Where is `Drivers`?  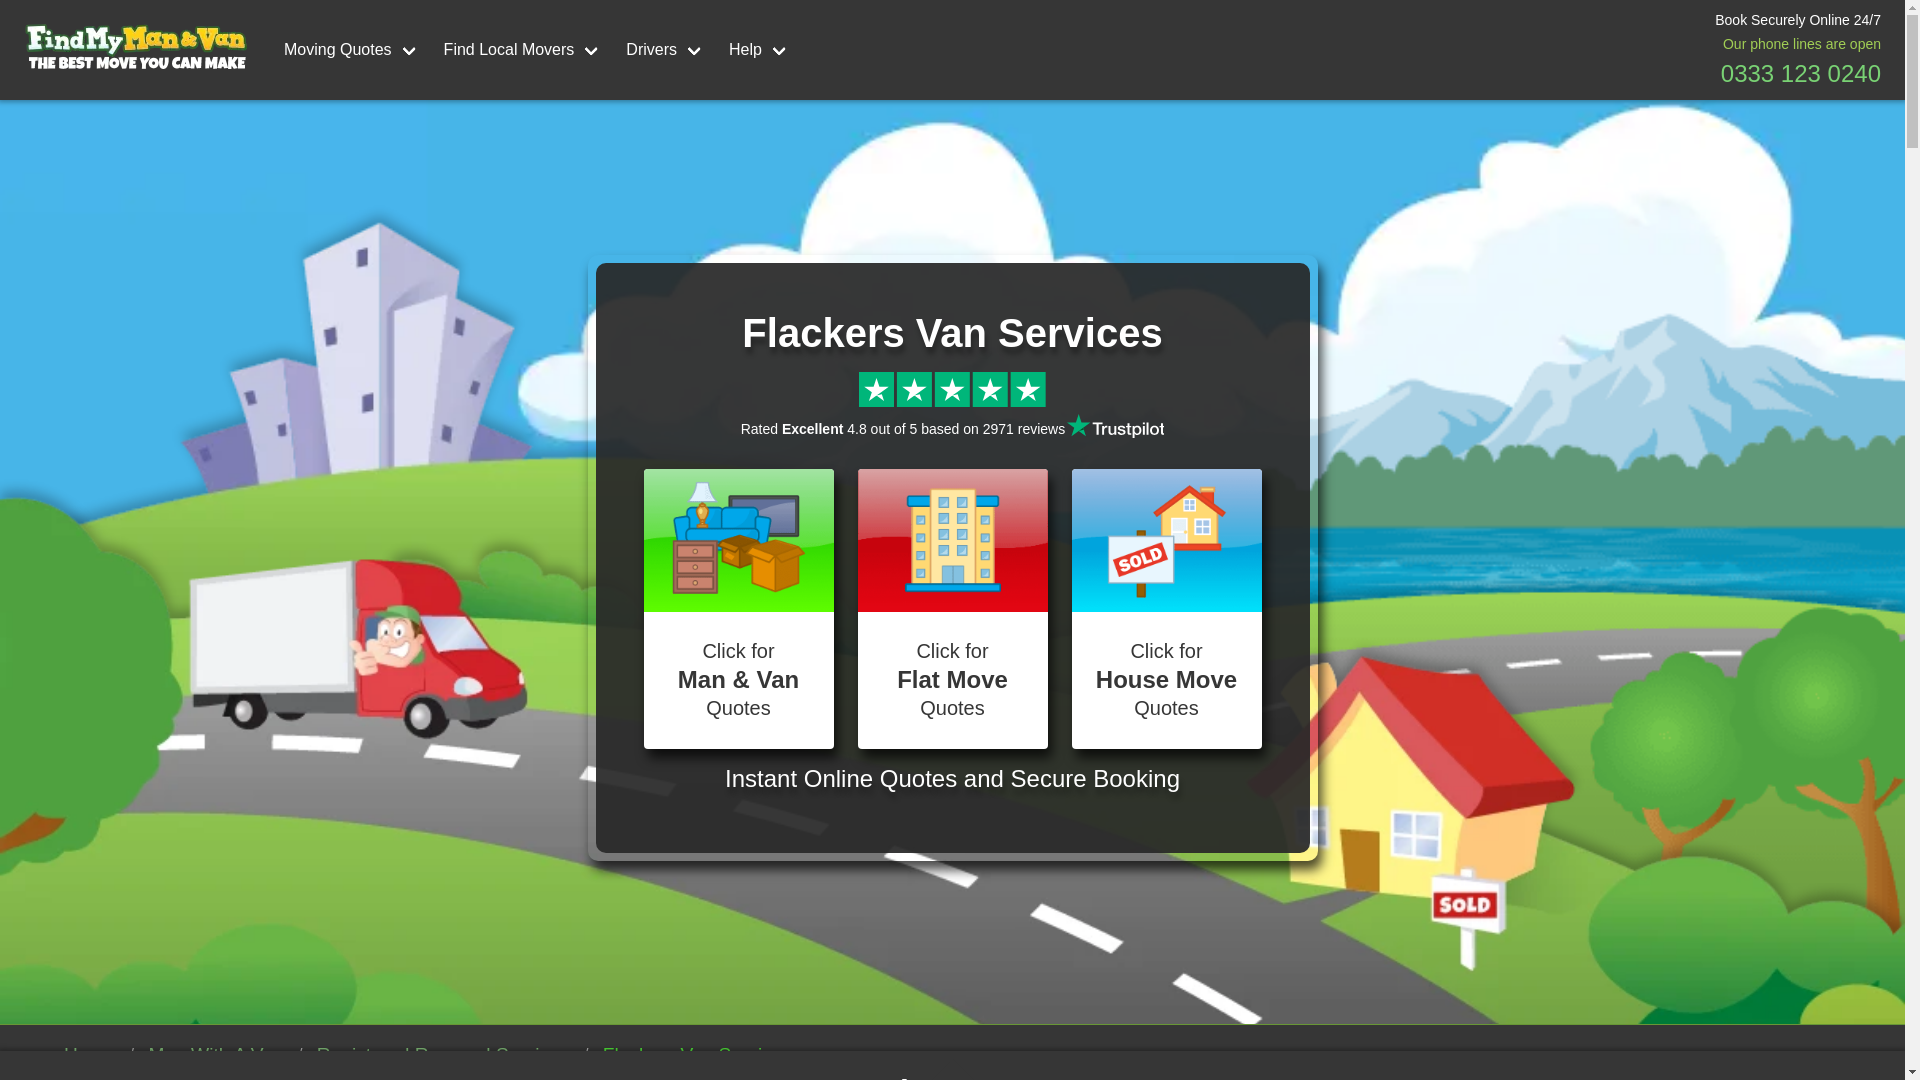 Drivers is located at coordinates (665, 50).